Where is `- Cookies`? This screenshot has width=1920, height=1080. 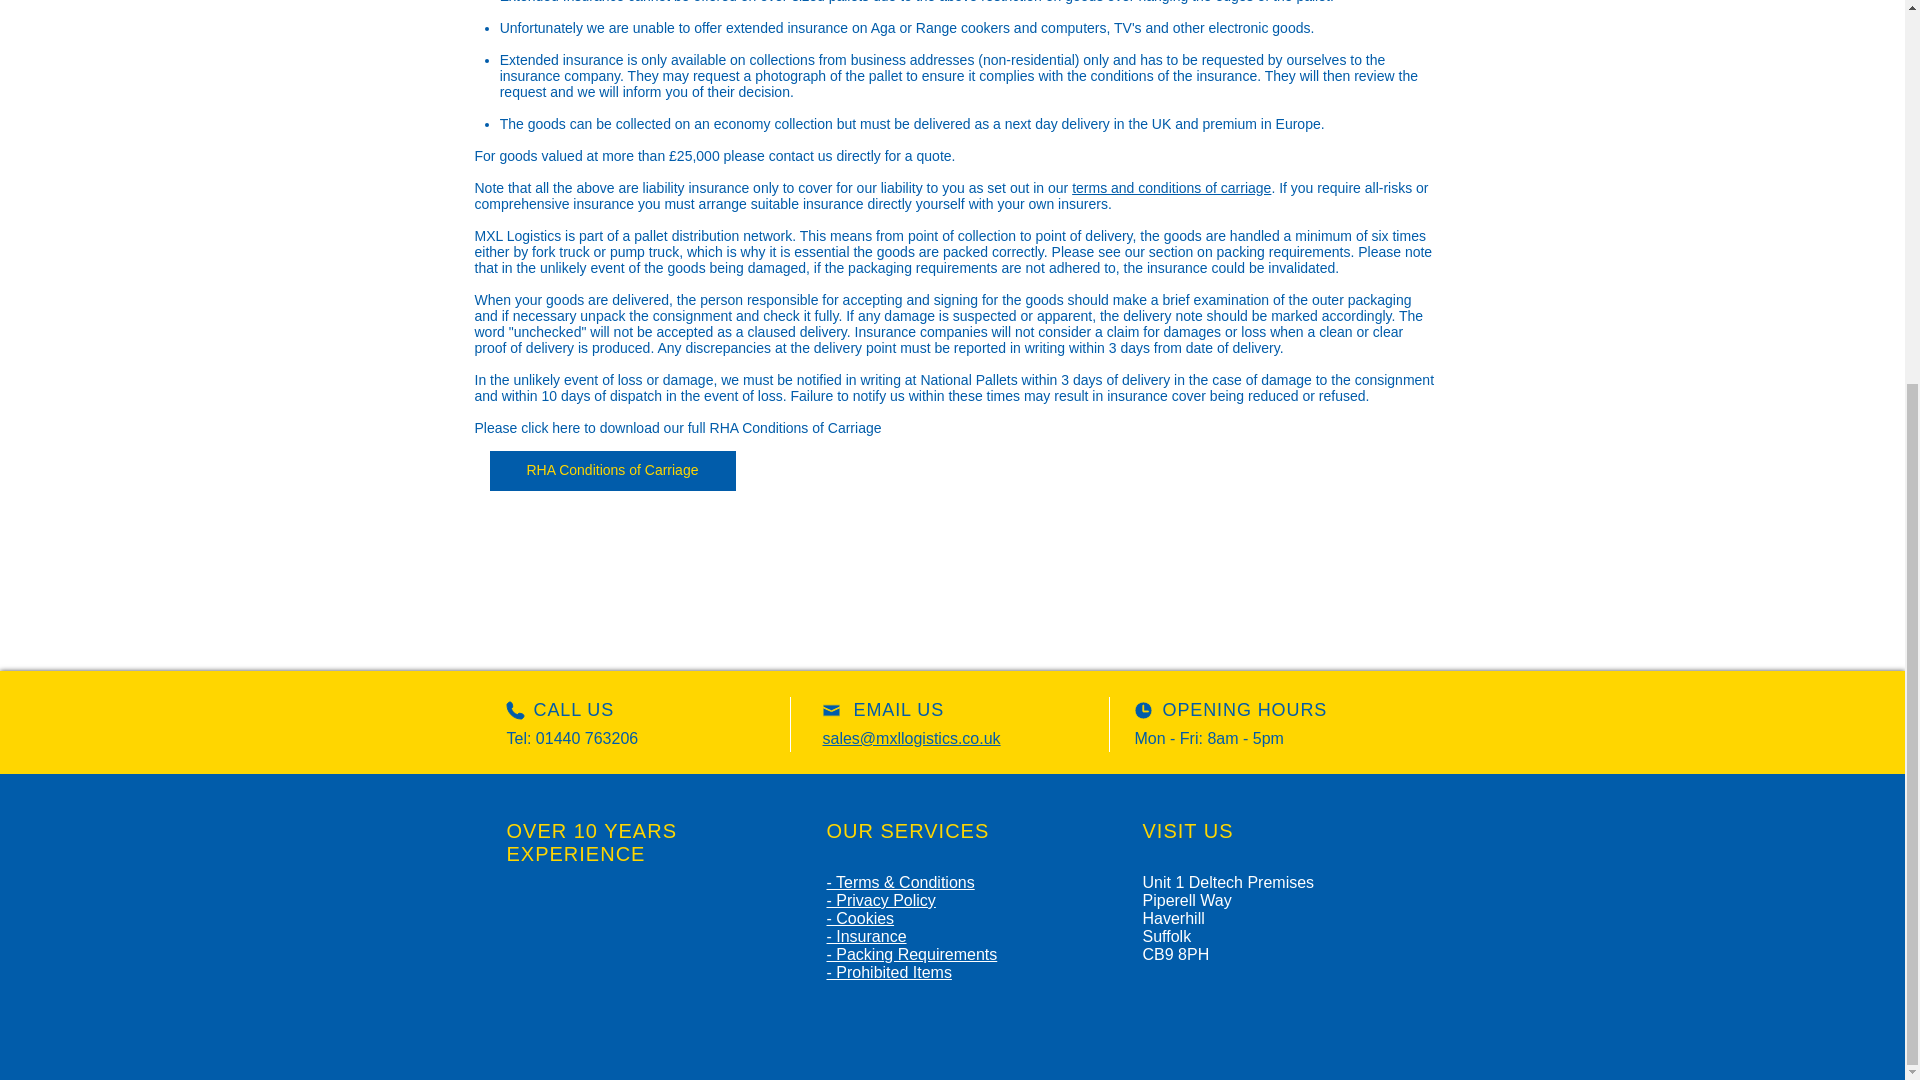
- Cookies is located at coordinates (860, 918).